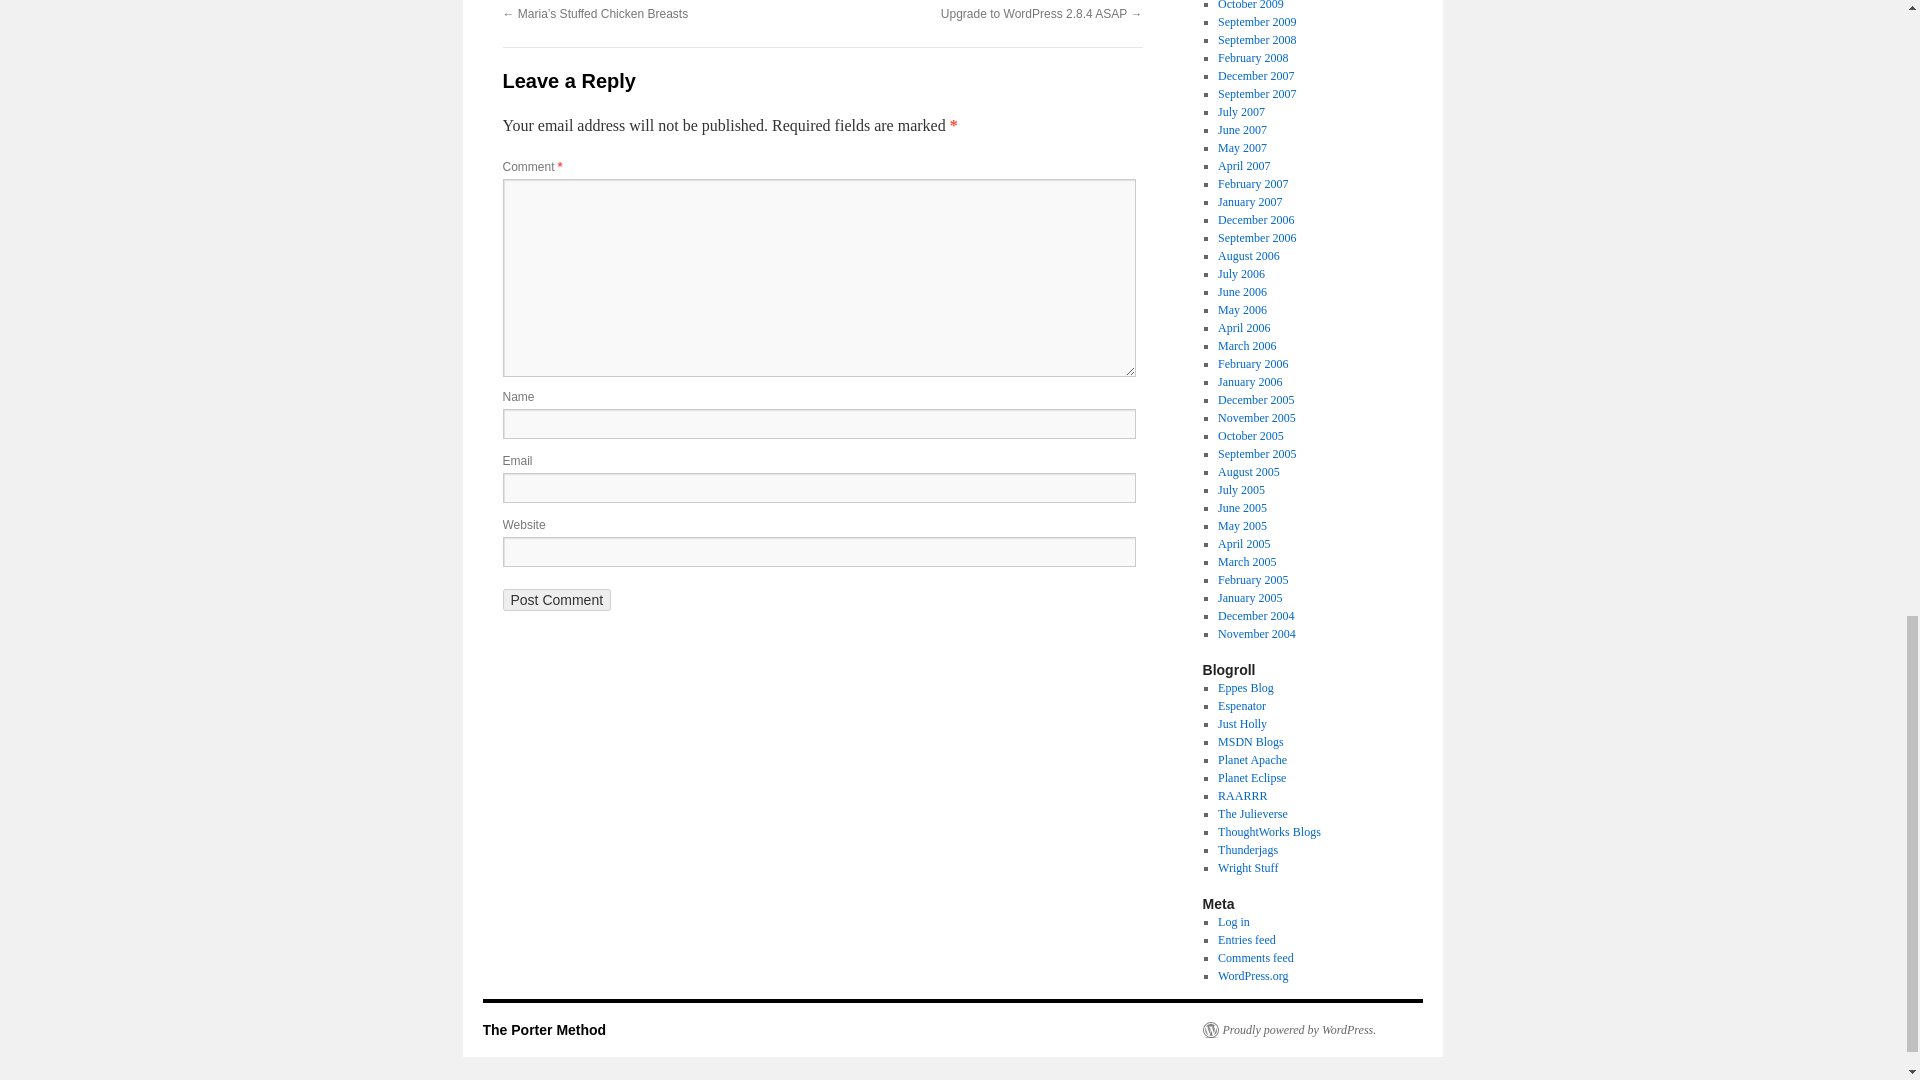  I want to click on Semantic Personal Publishing Platform, so click(1288, 1029).